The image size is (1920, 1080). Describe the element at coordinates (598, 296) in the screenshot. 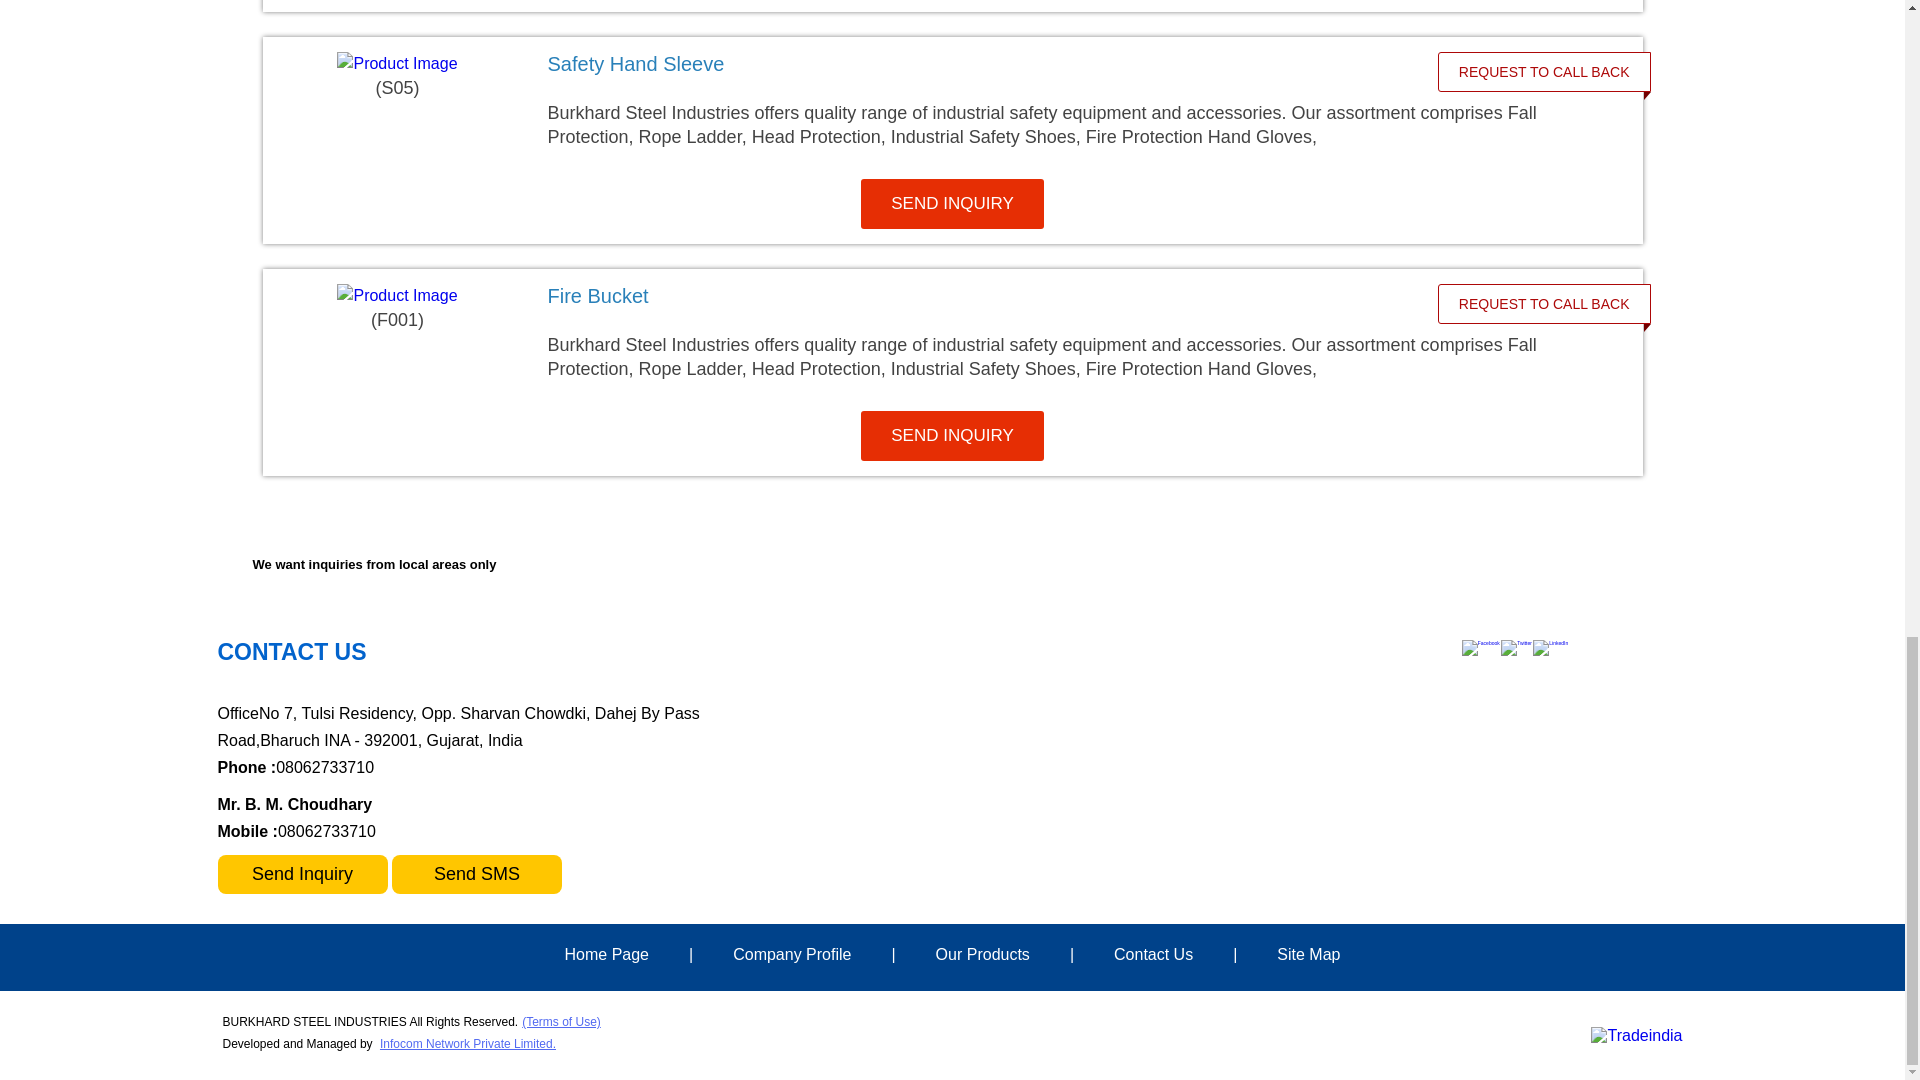

I see `Fire Bucket` at that location.